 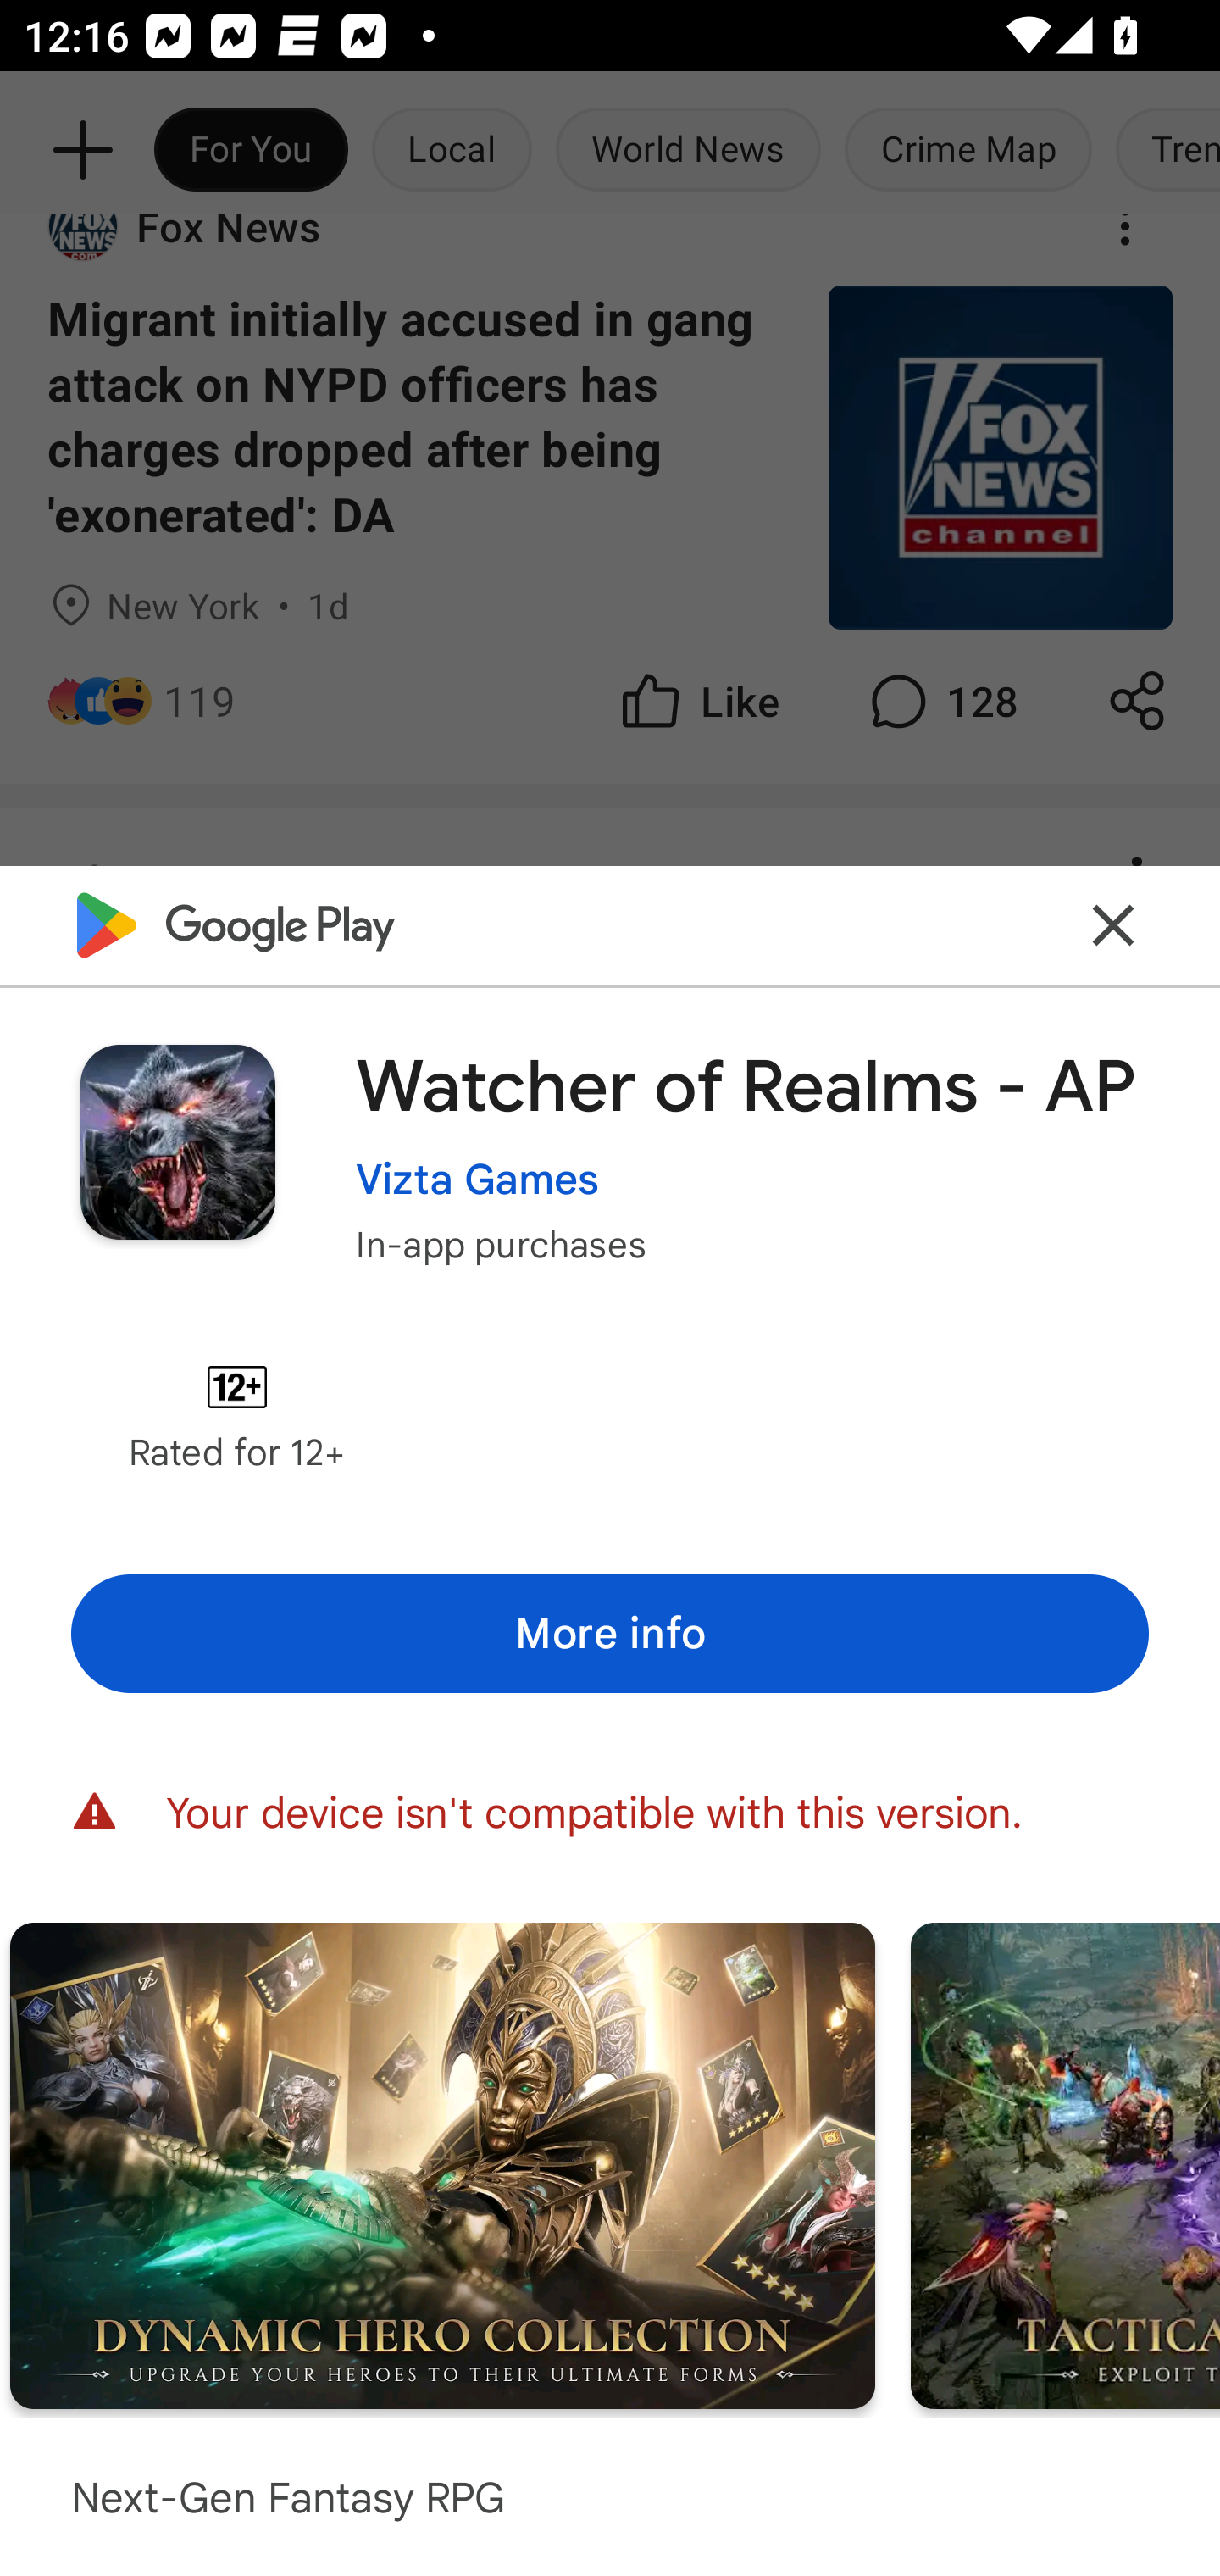 I want to click on More info, so click(x=610, y=1633).